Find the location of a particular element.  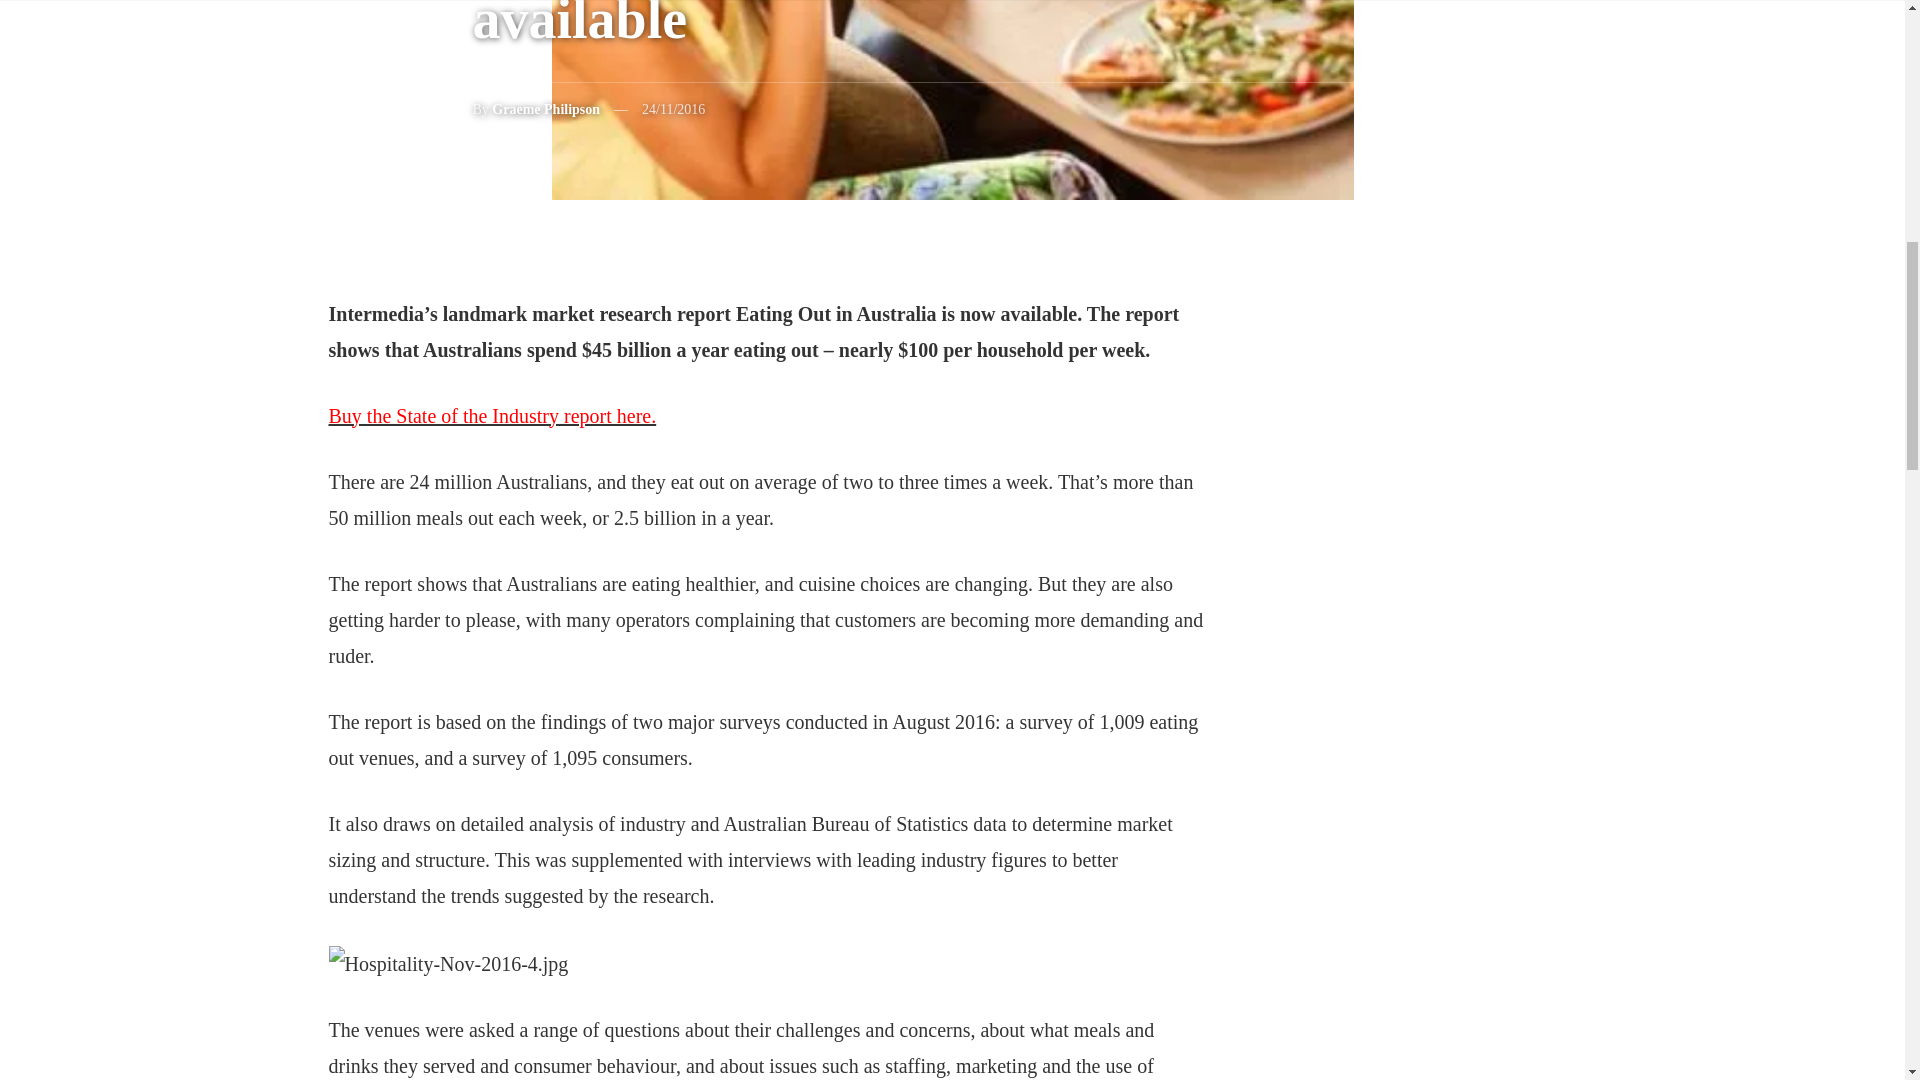

3rd party ad content is located at coordinates (1451, 596).